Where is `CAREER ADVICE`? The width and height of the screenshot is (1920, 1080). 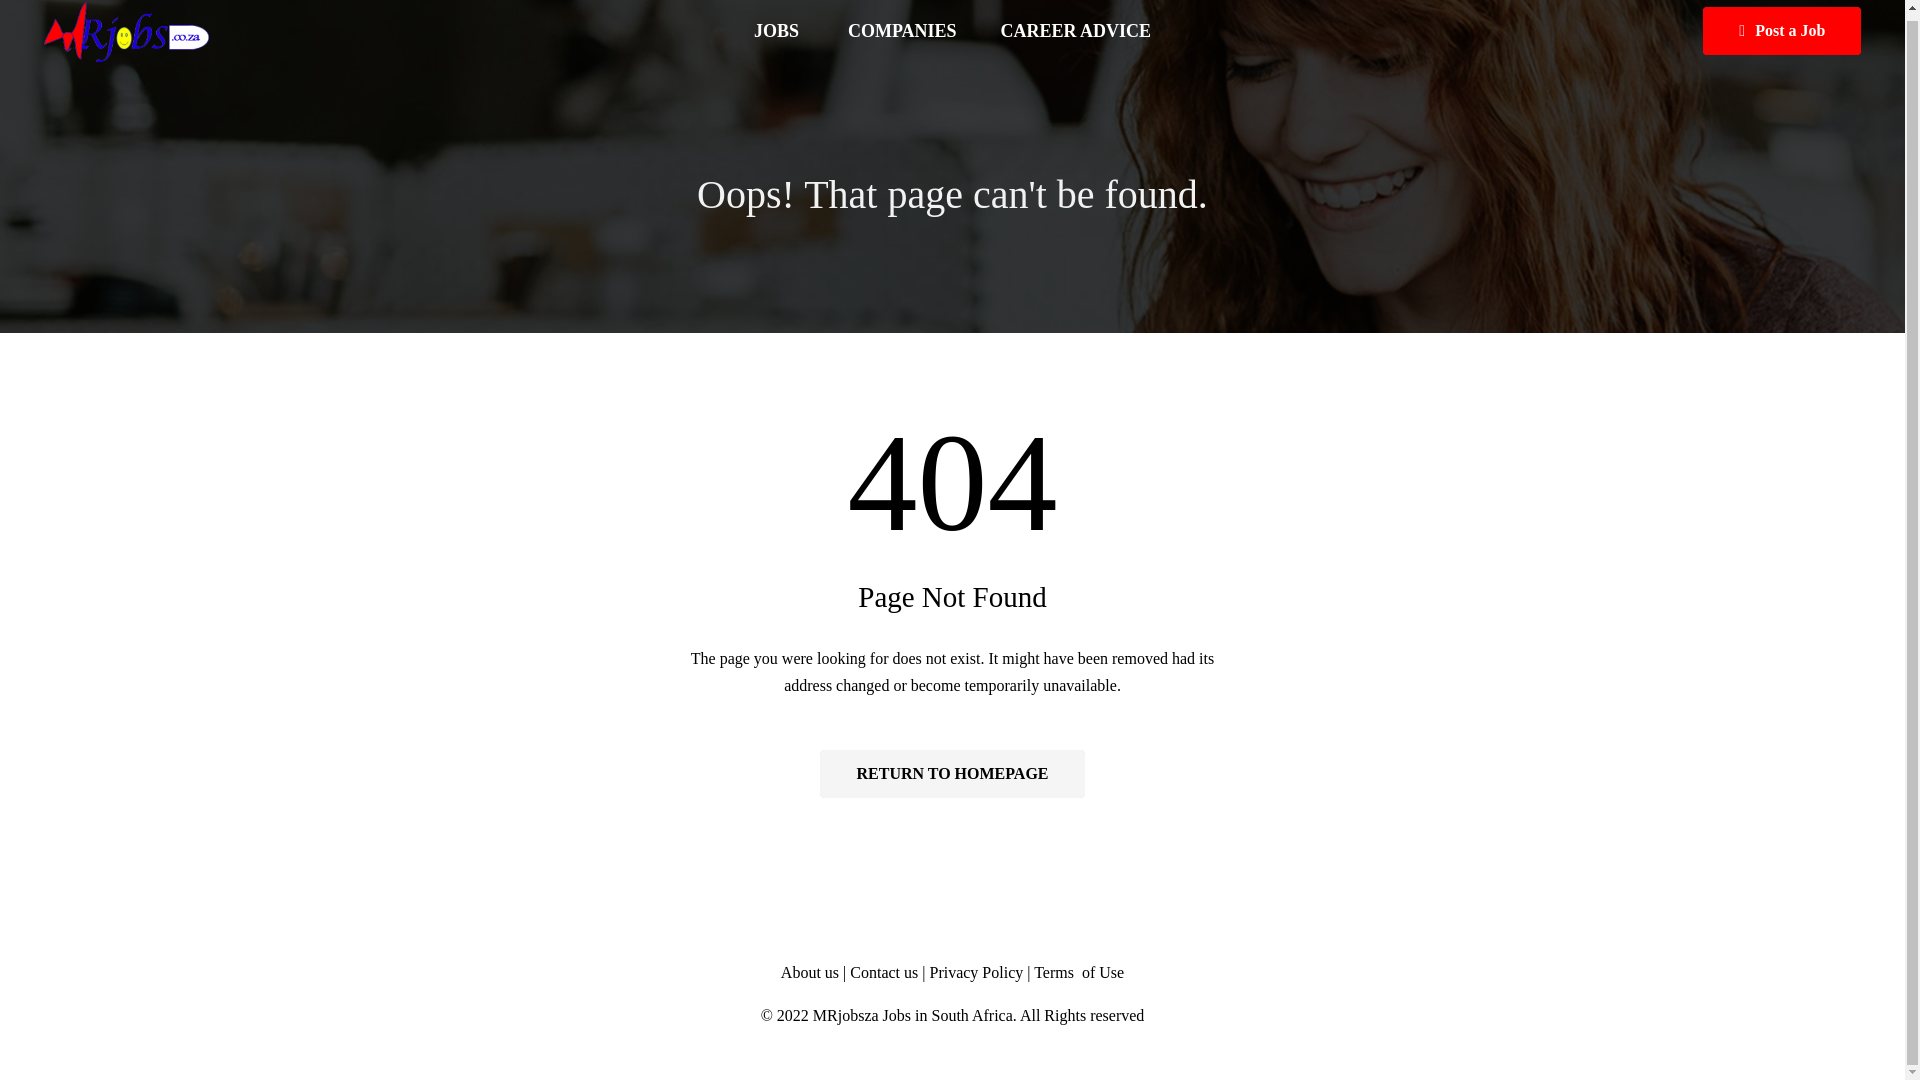
CAREER ADVICE is located at coordinates (1076, 32).